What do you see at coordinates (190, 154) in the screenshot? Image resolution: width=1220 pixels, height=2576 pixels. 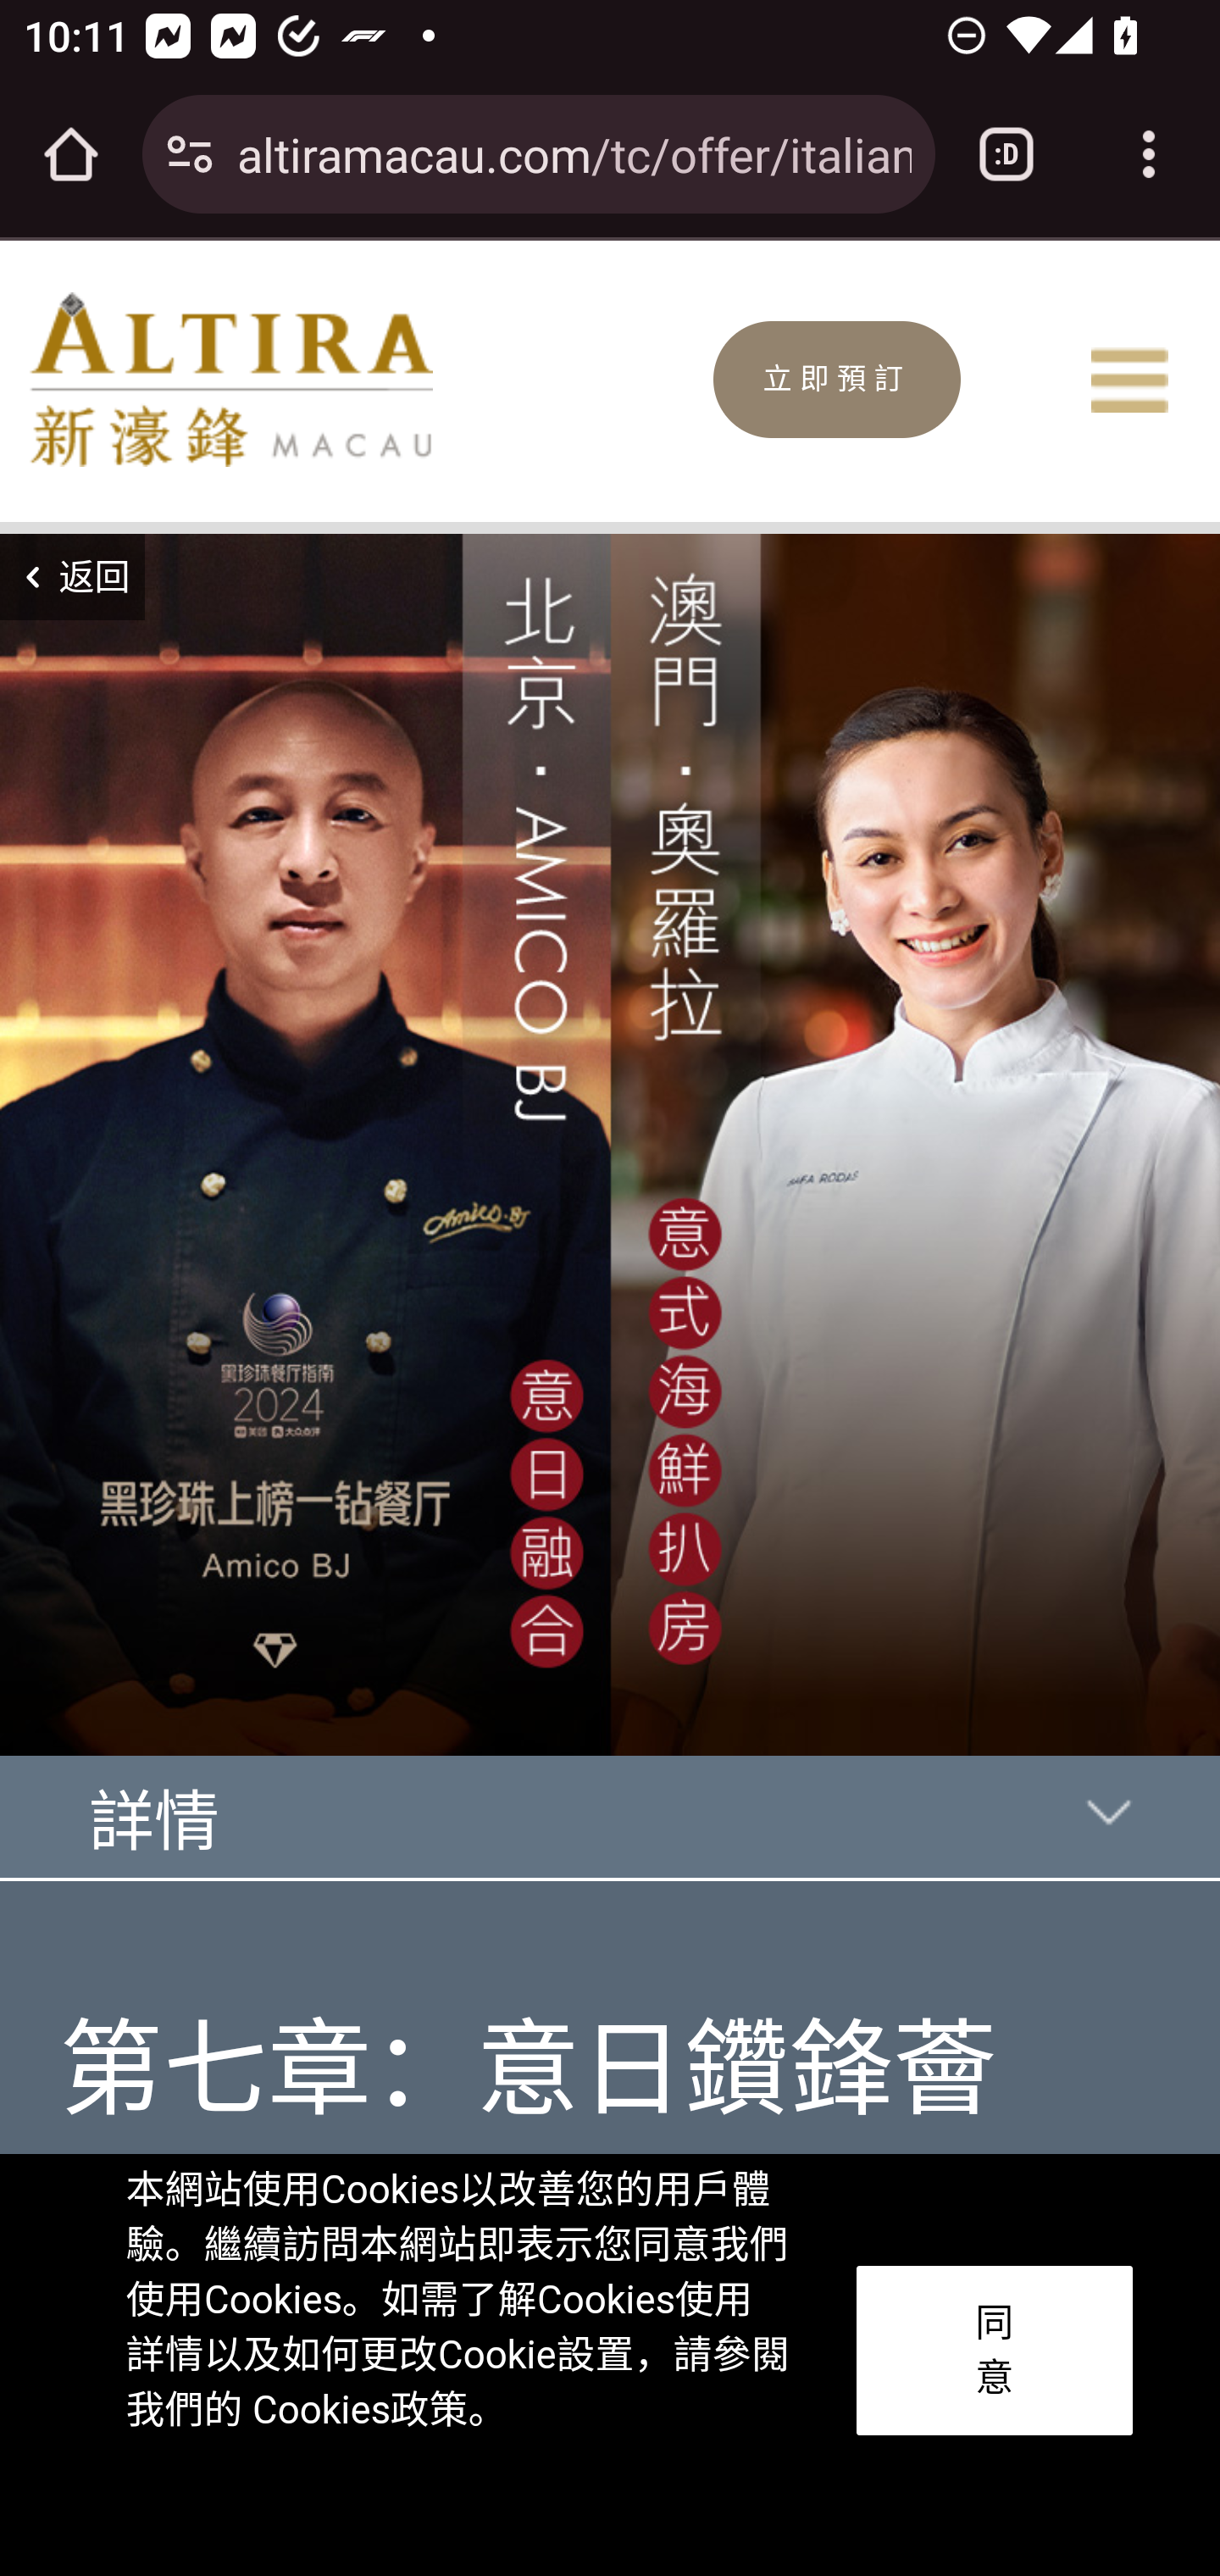 I see `Connection is secure` at bounding box center [190, 154].